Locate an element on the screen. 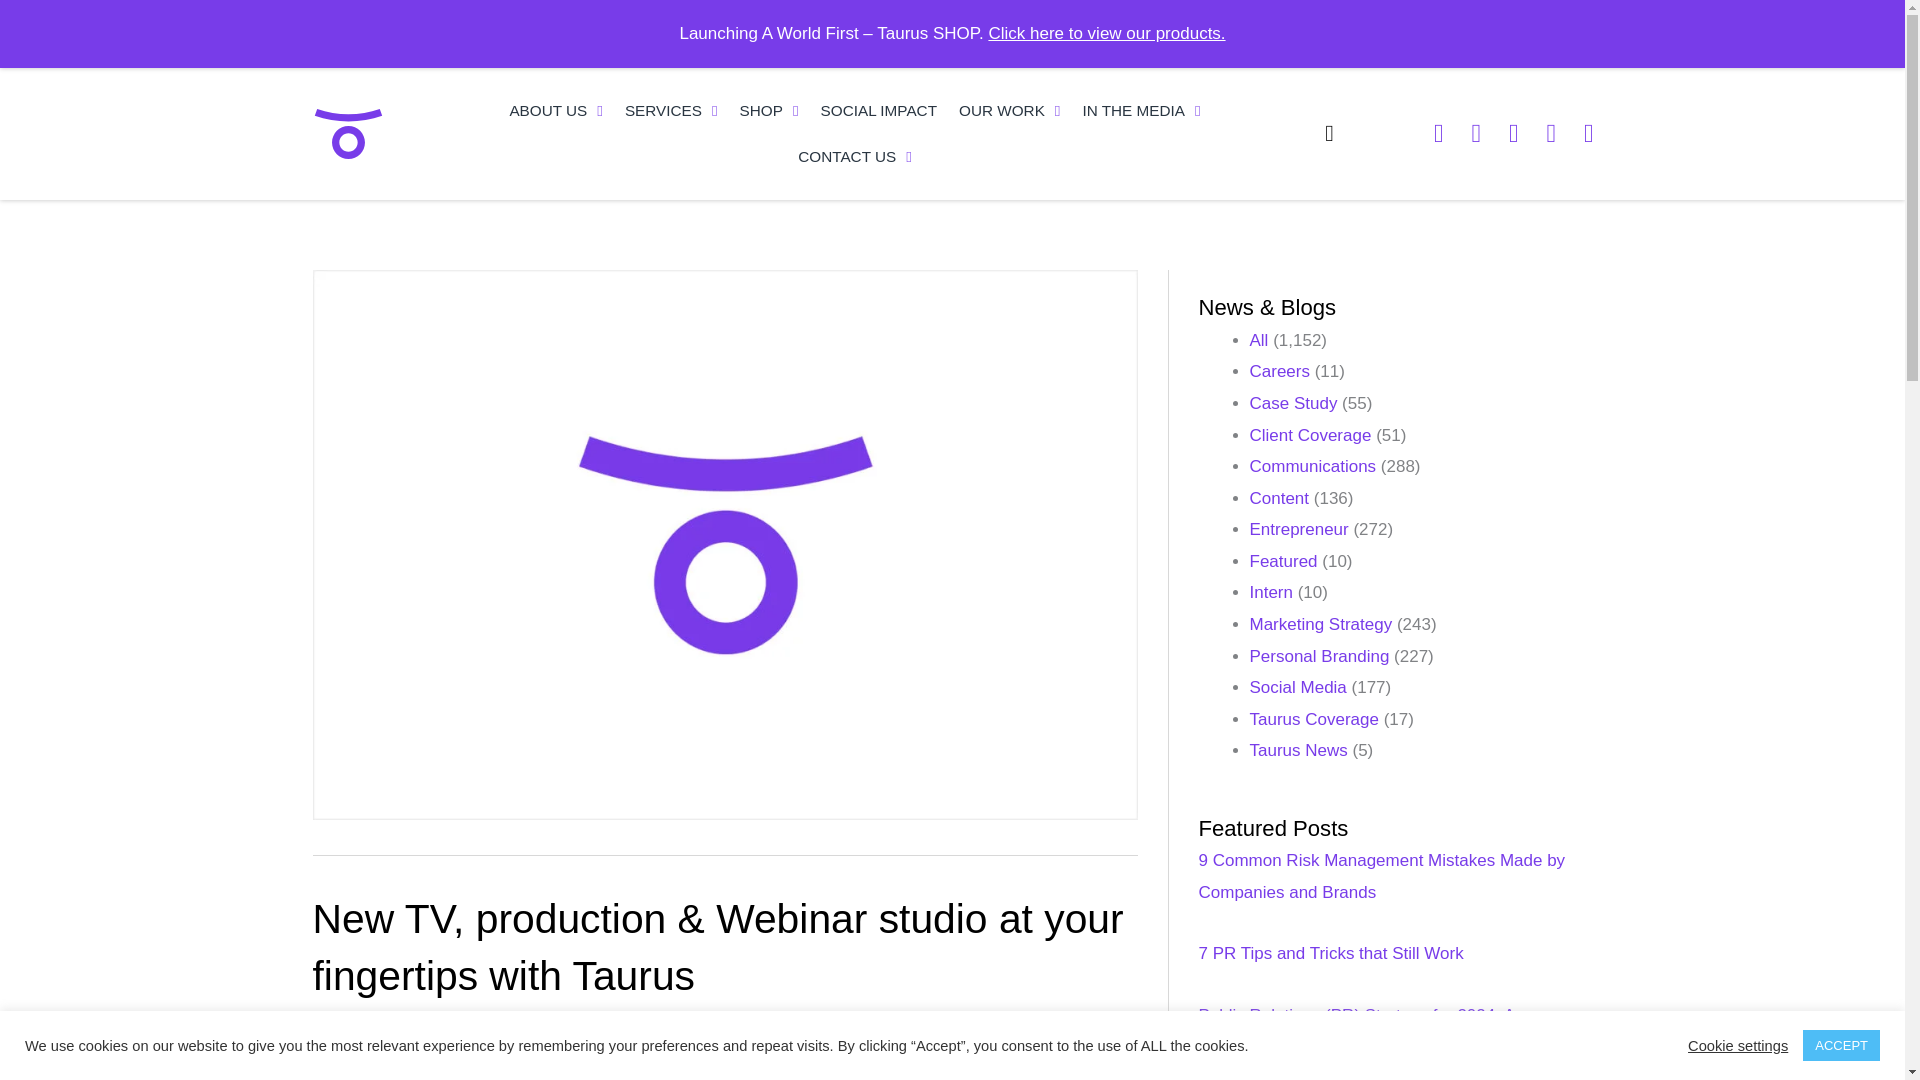 This screenshot has height=1080, width=1920. Click here to view our products. is located at coordinates (1106, 33).